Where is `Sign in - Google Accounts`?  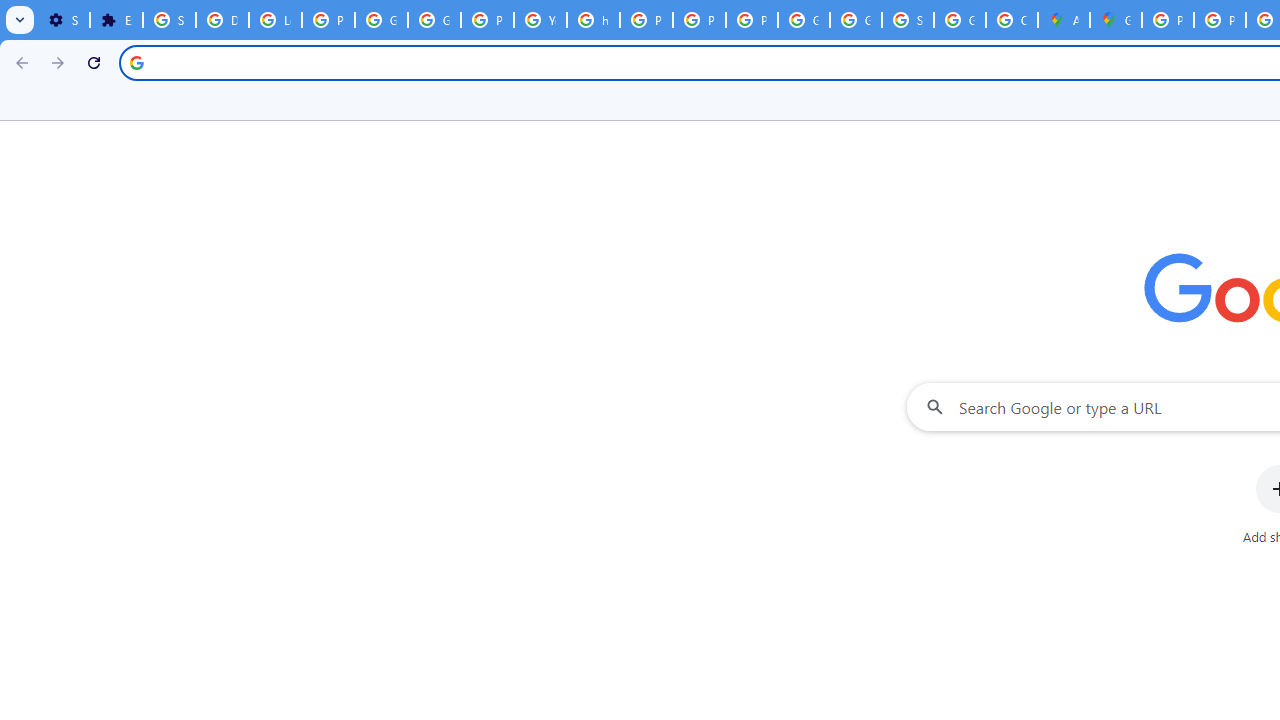
Sign in - Google Accounts is located at coordinates (169, 20).